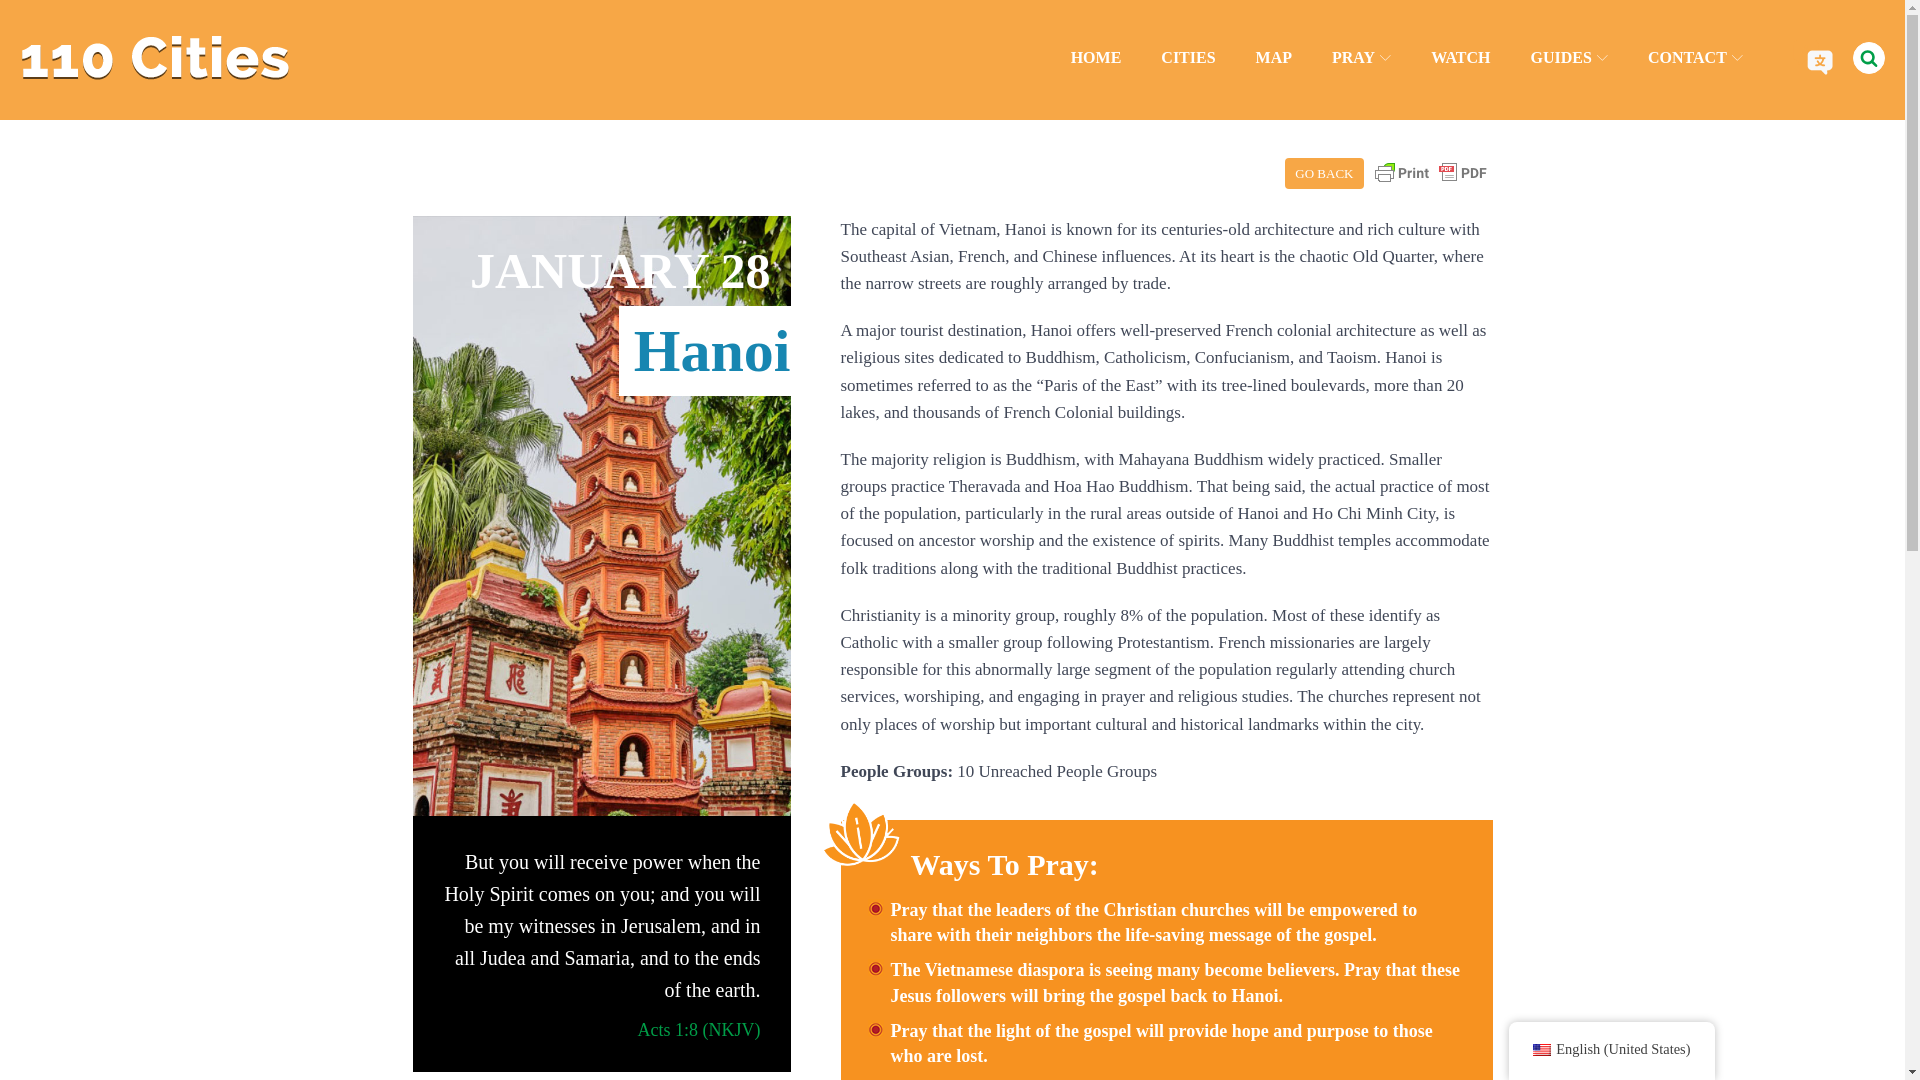  What do you see at coordinates (1187, 58) in the screenshot?
I see `CITIES` at bounding box center [1187, 58].